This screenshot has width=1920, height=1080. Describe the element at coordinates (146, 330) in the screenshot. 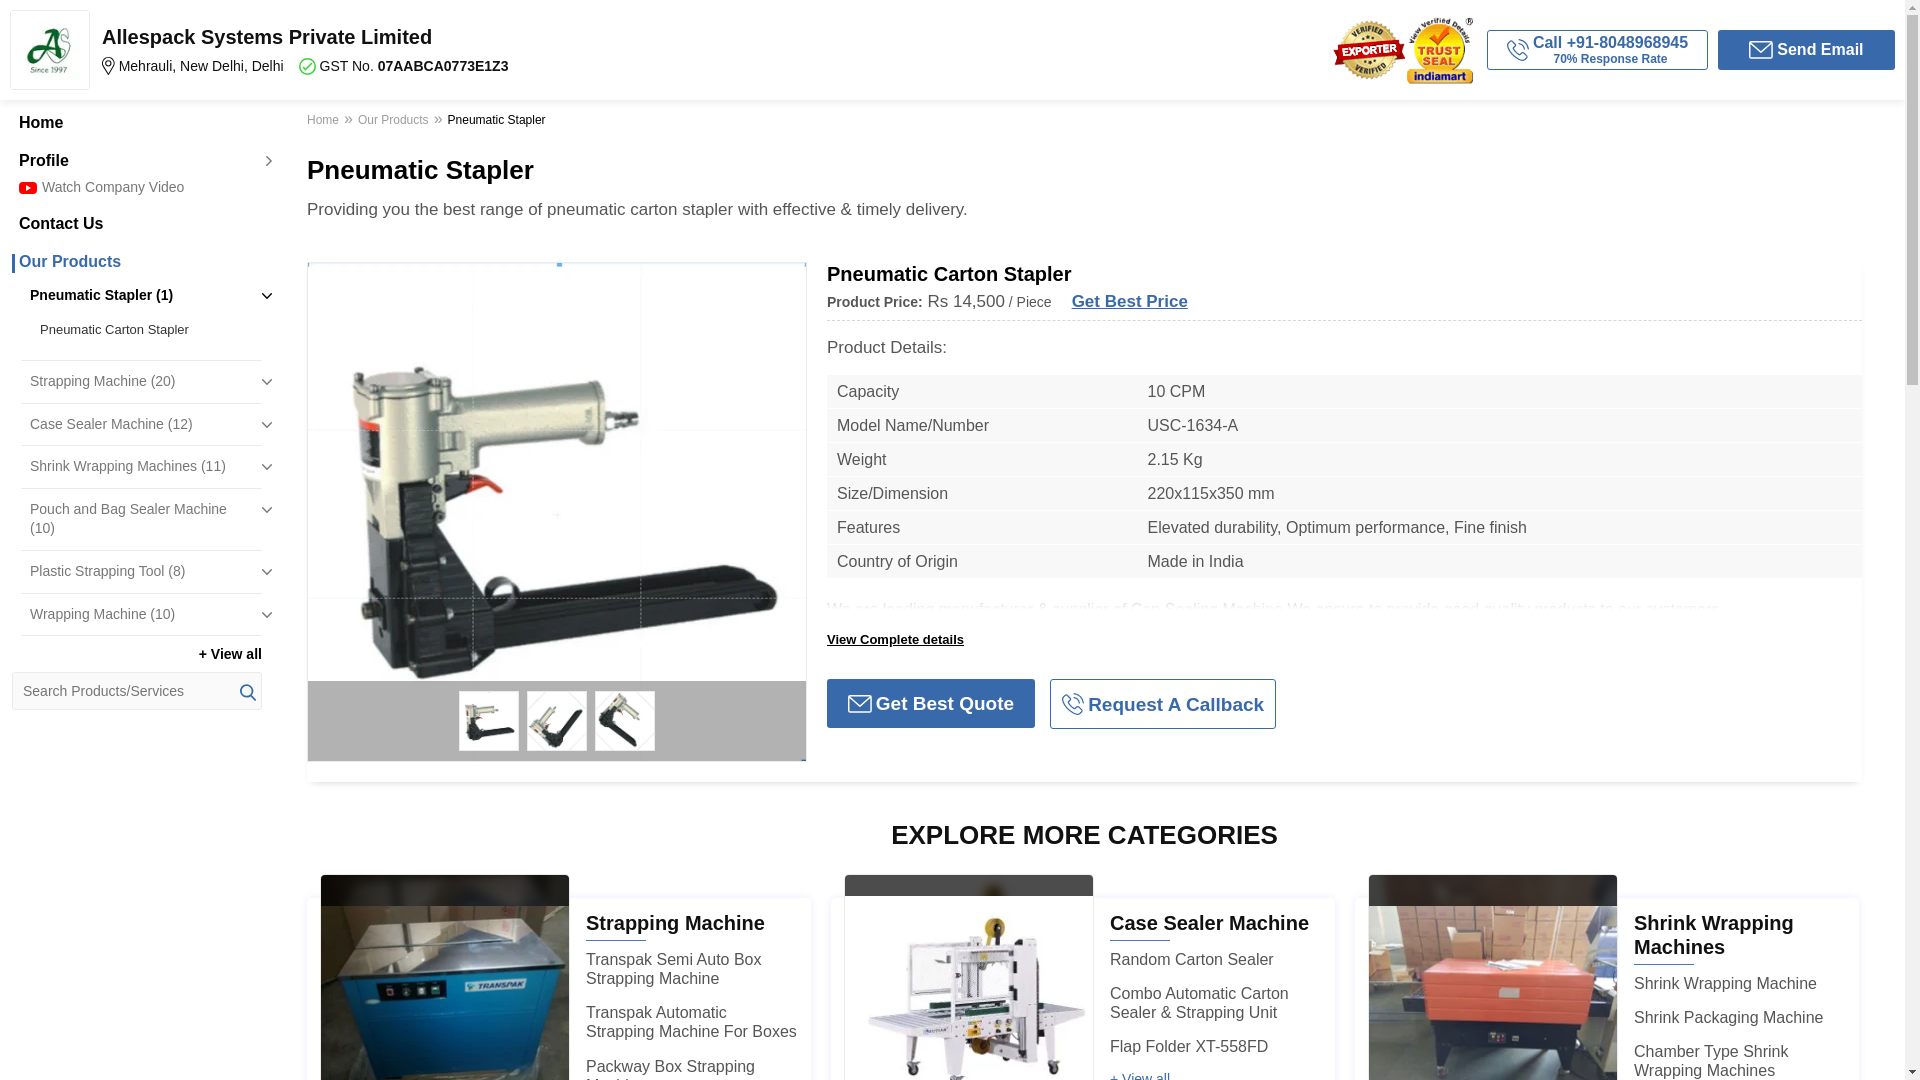

I see `Pneumatic Carton Stapler` at that location.